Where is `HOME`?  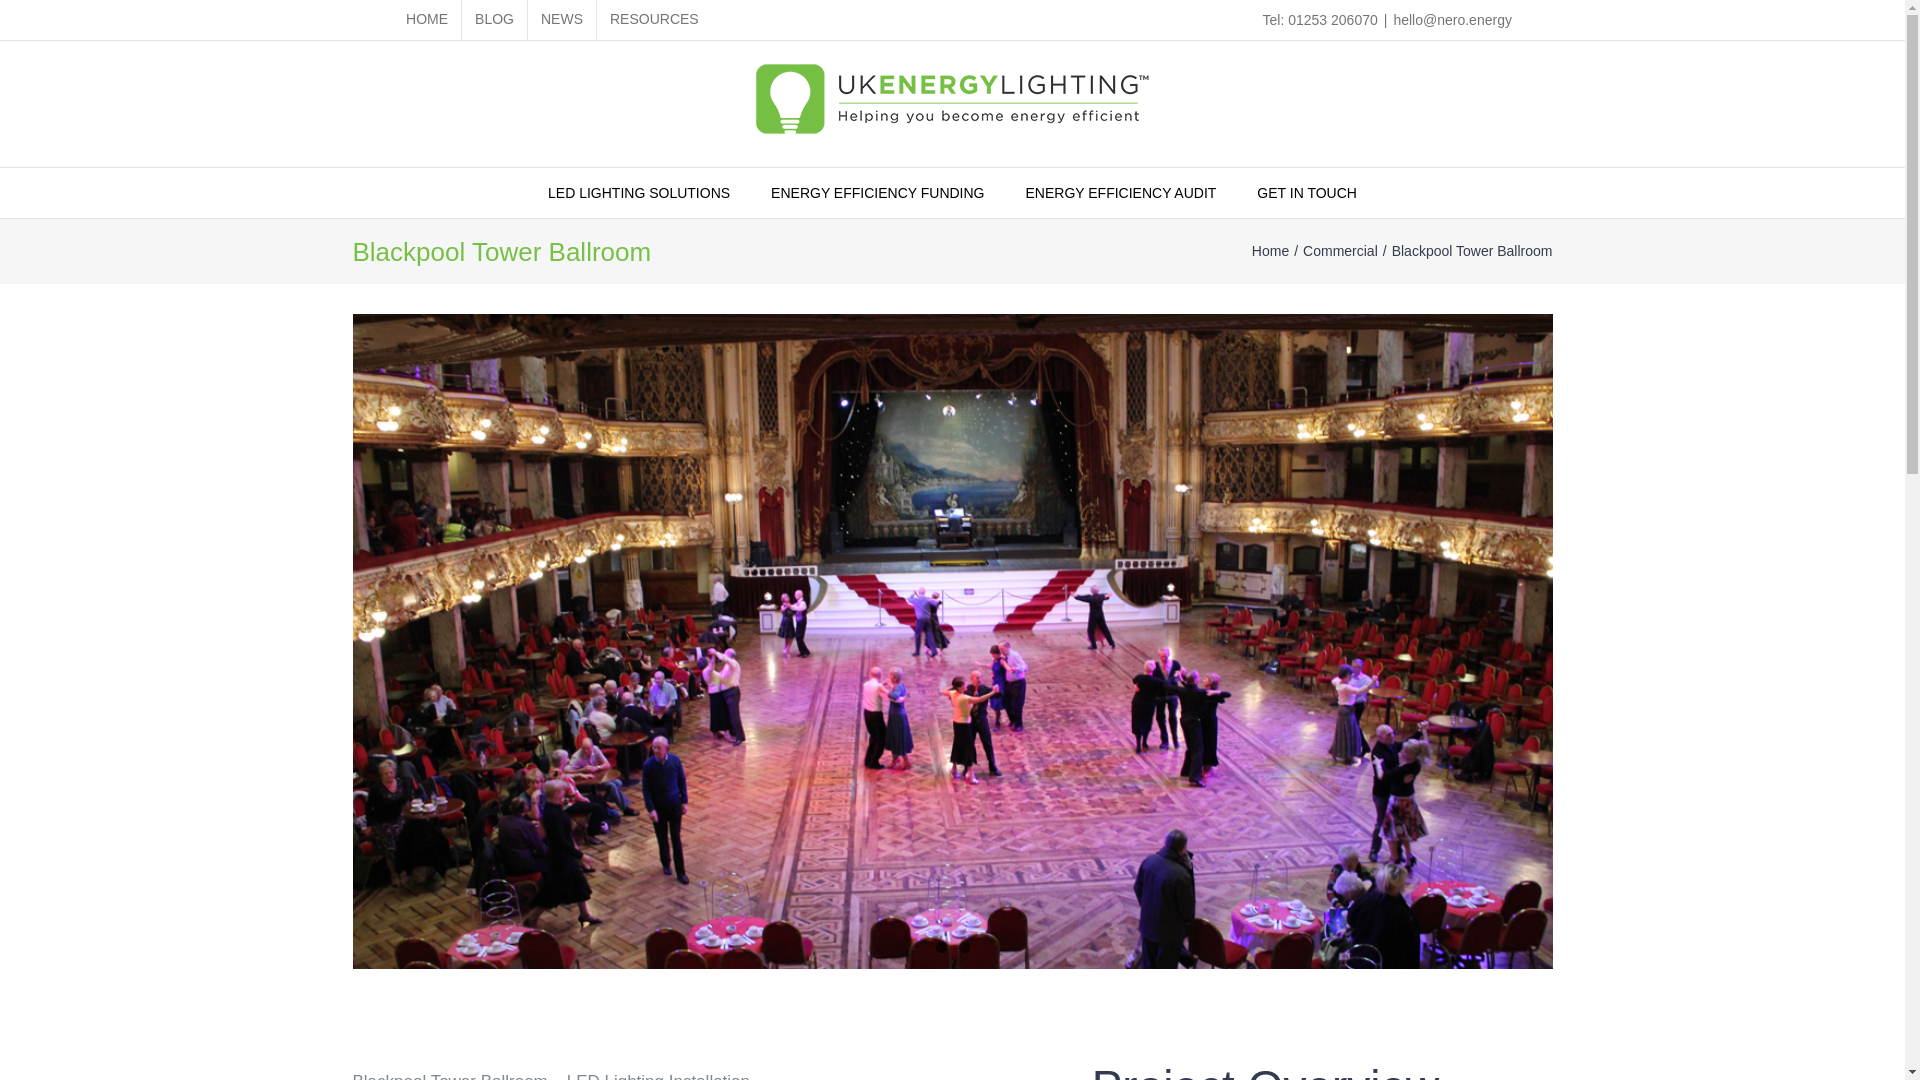 HOME is located at coordinates (426, 20).